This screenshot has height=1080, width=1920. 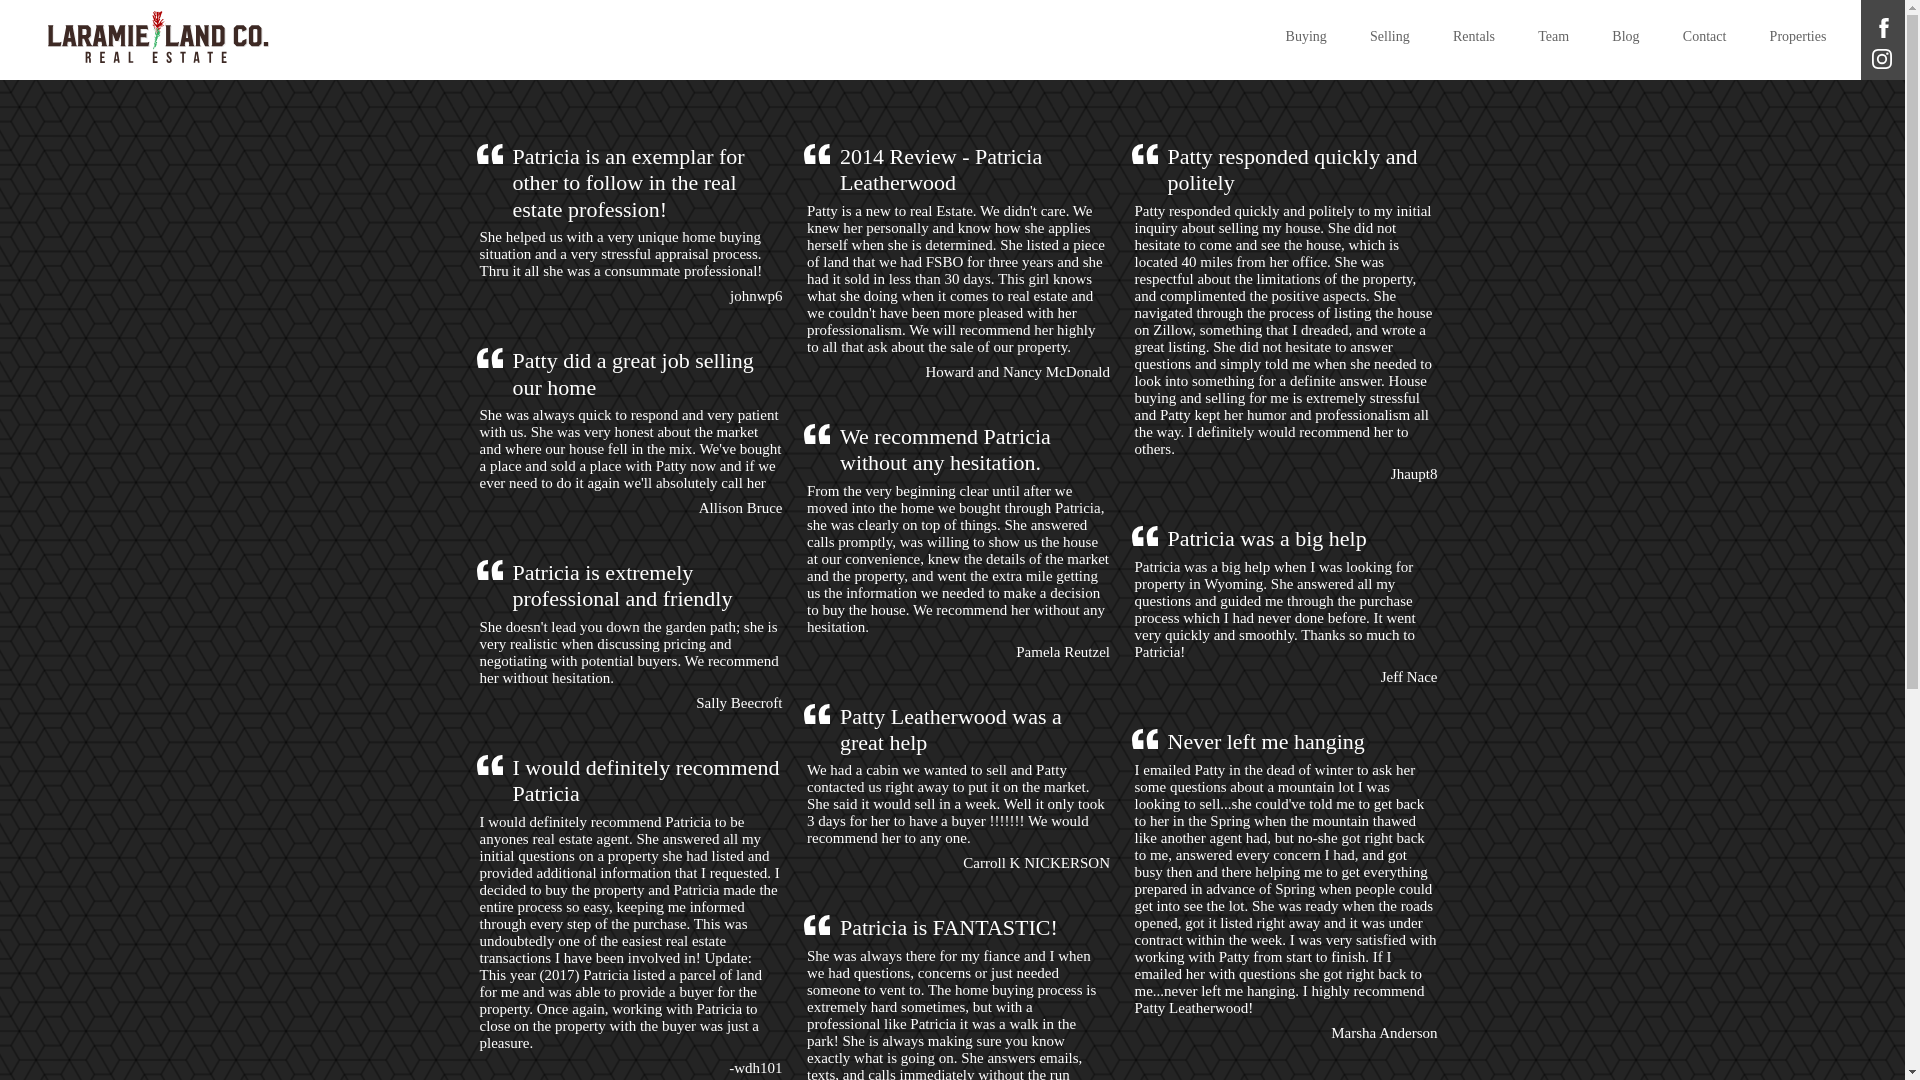 I want to click on Team, so click(x=1554, y=37).